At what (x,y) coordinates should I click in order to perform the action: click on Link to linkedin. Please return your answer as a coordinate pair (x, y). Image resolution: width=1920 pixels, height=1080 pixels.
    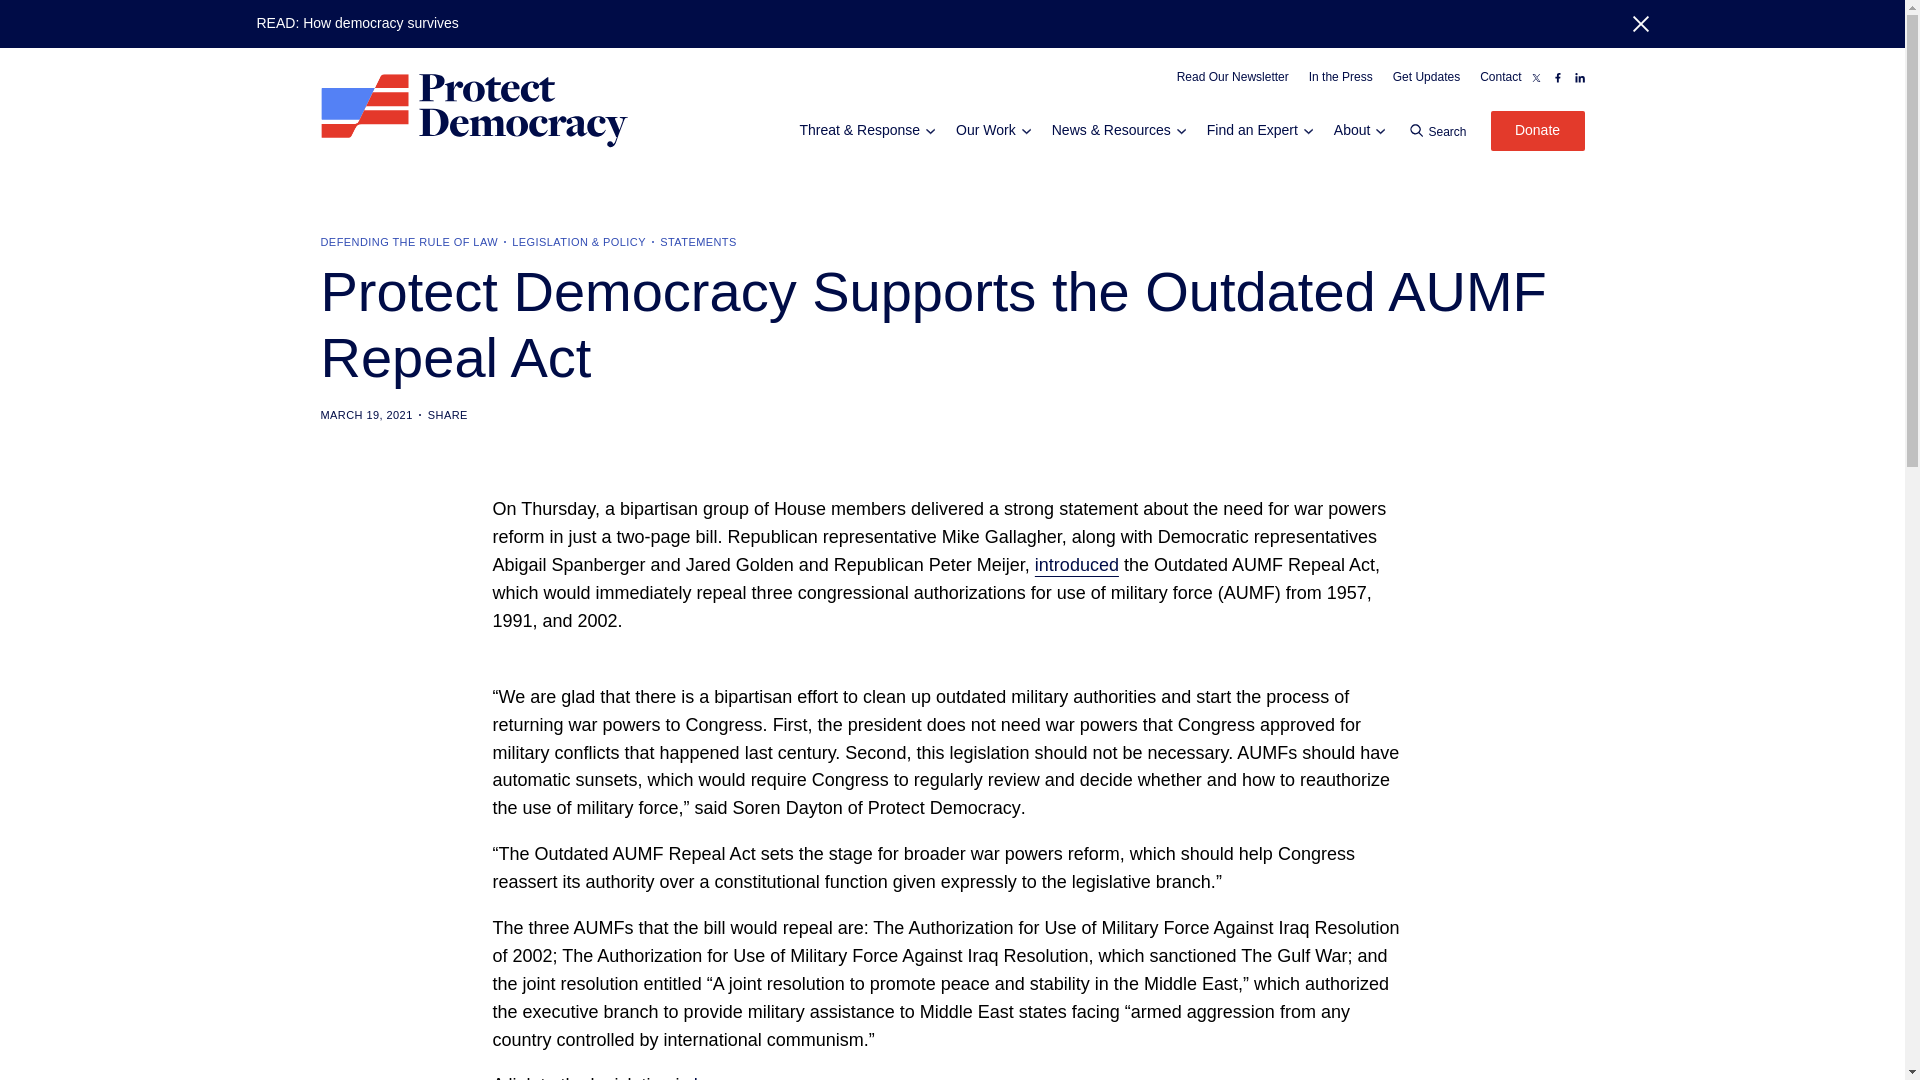
    Looking at the image, I should click on (1579, 78).